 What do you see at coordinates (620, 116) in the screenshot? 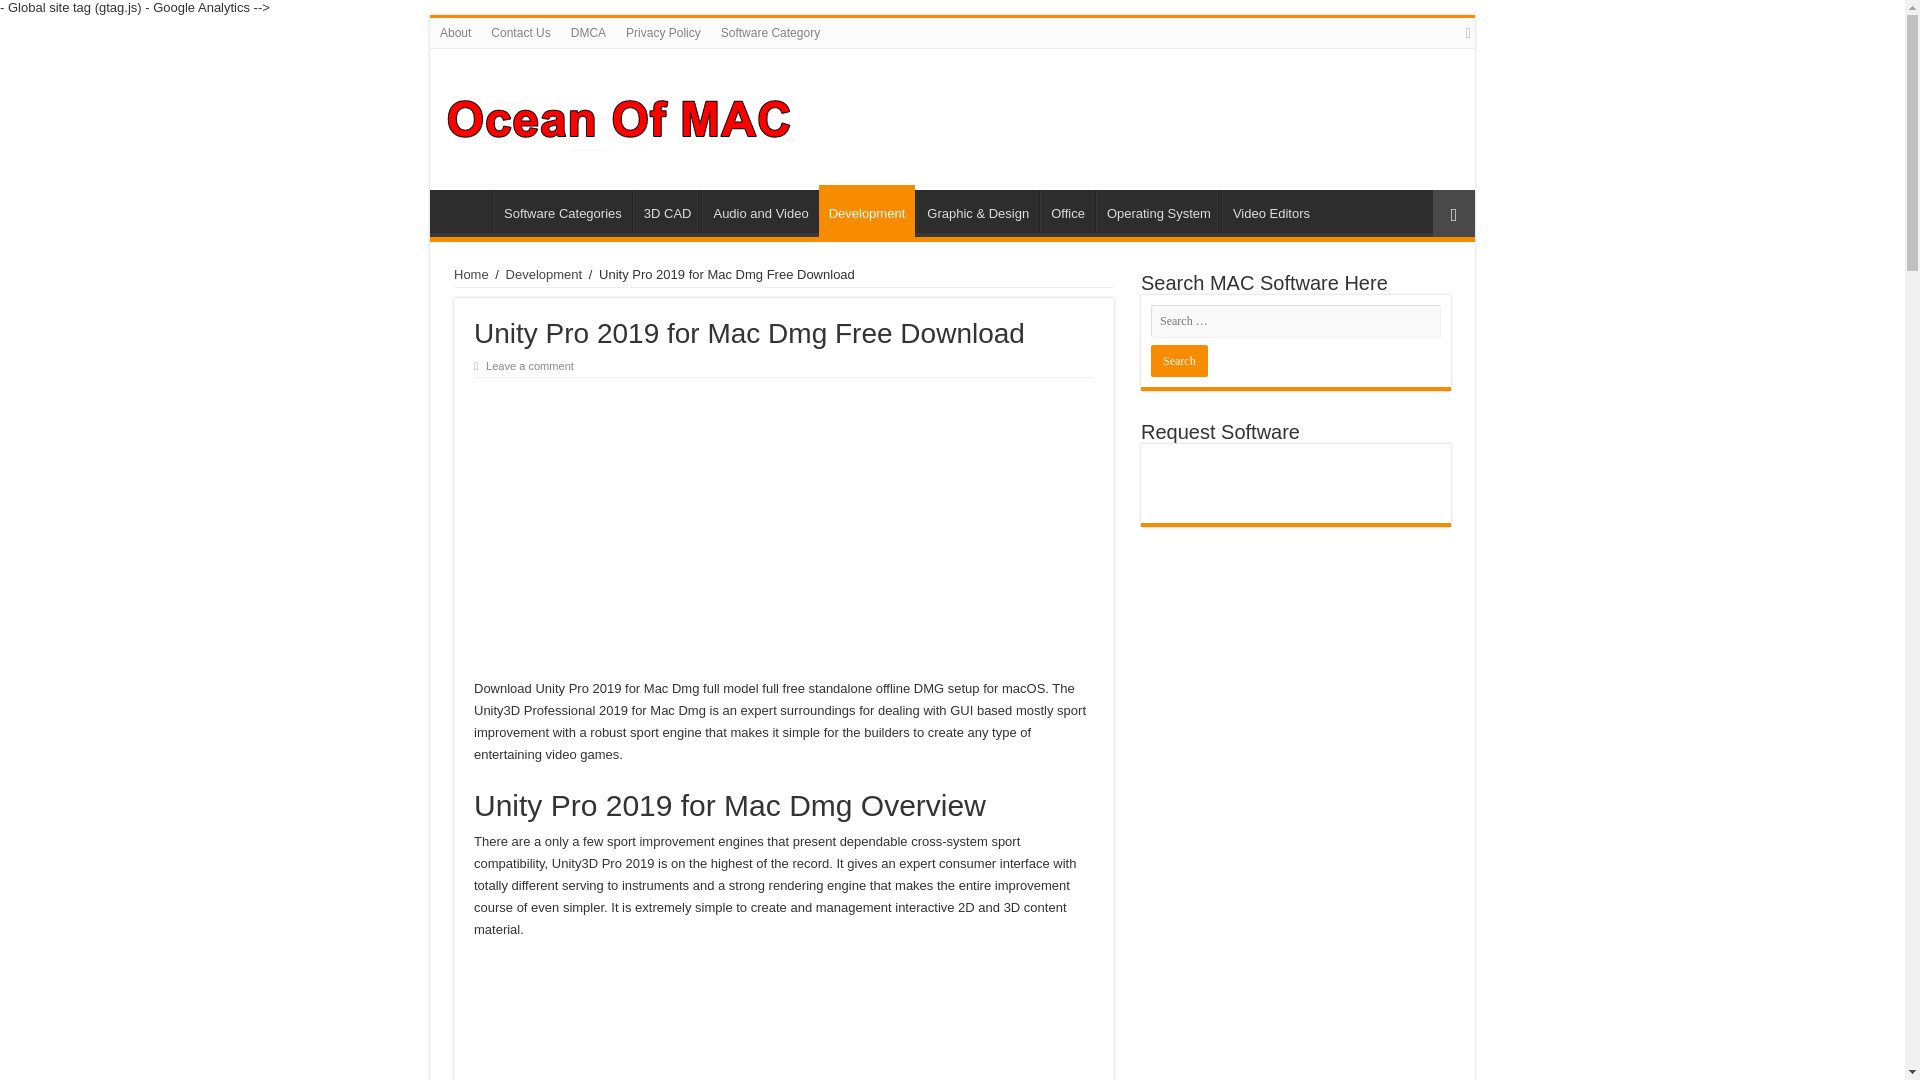
I see `Ocean Of Mac` at bounding box center [620, 116].